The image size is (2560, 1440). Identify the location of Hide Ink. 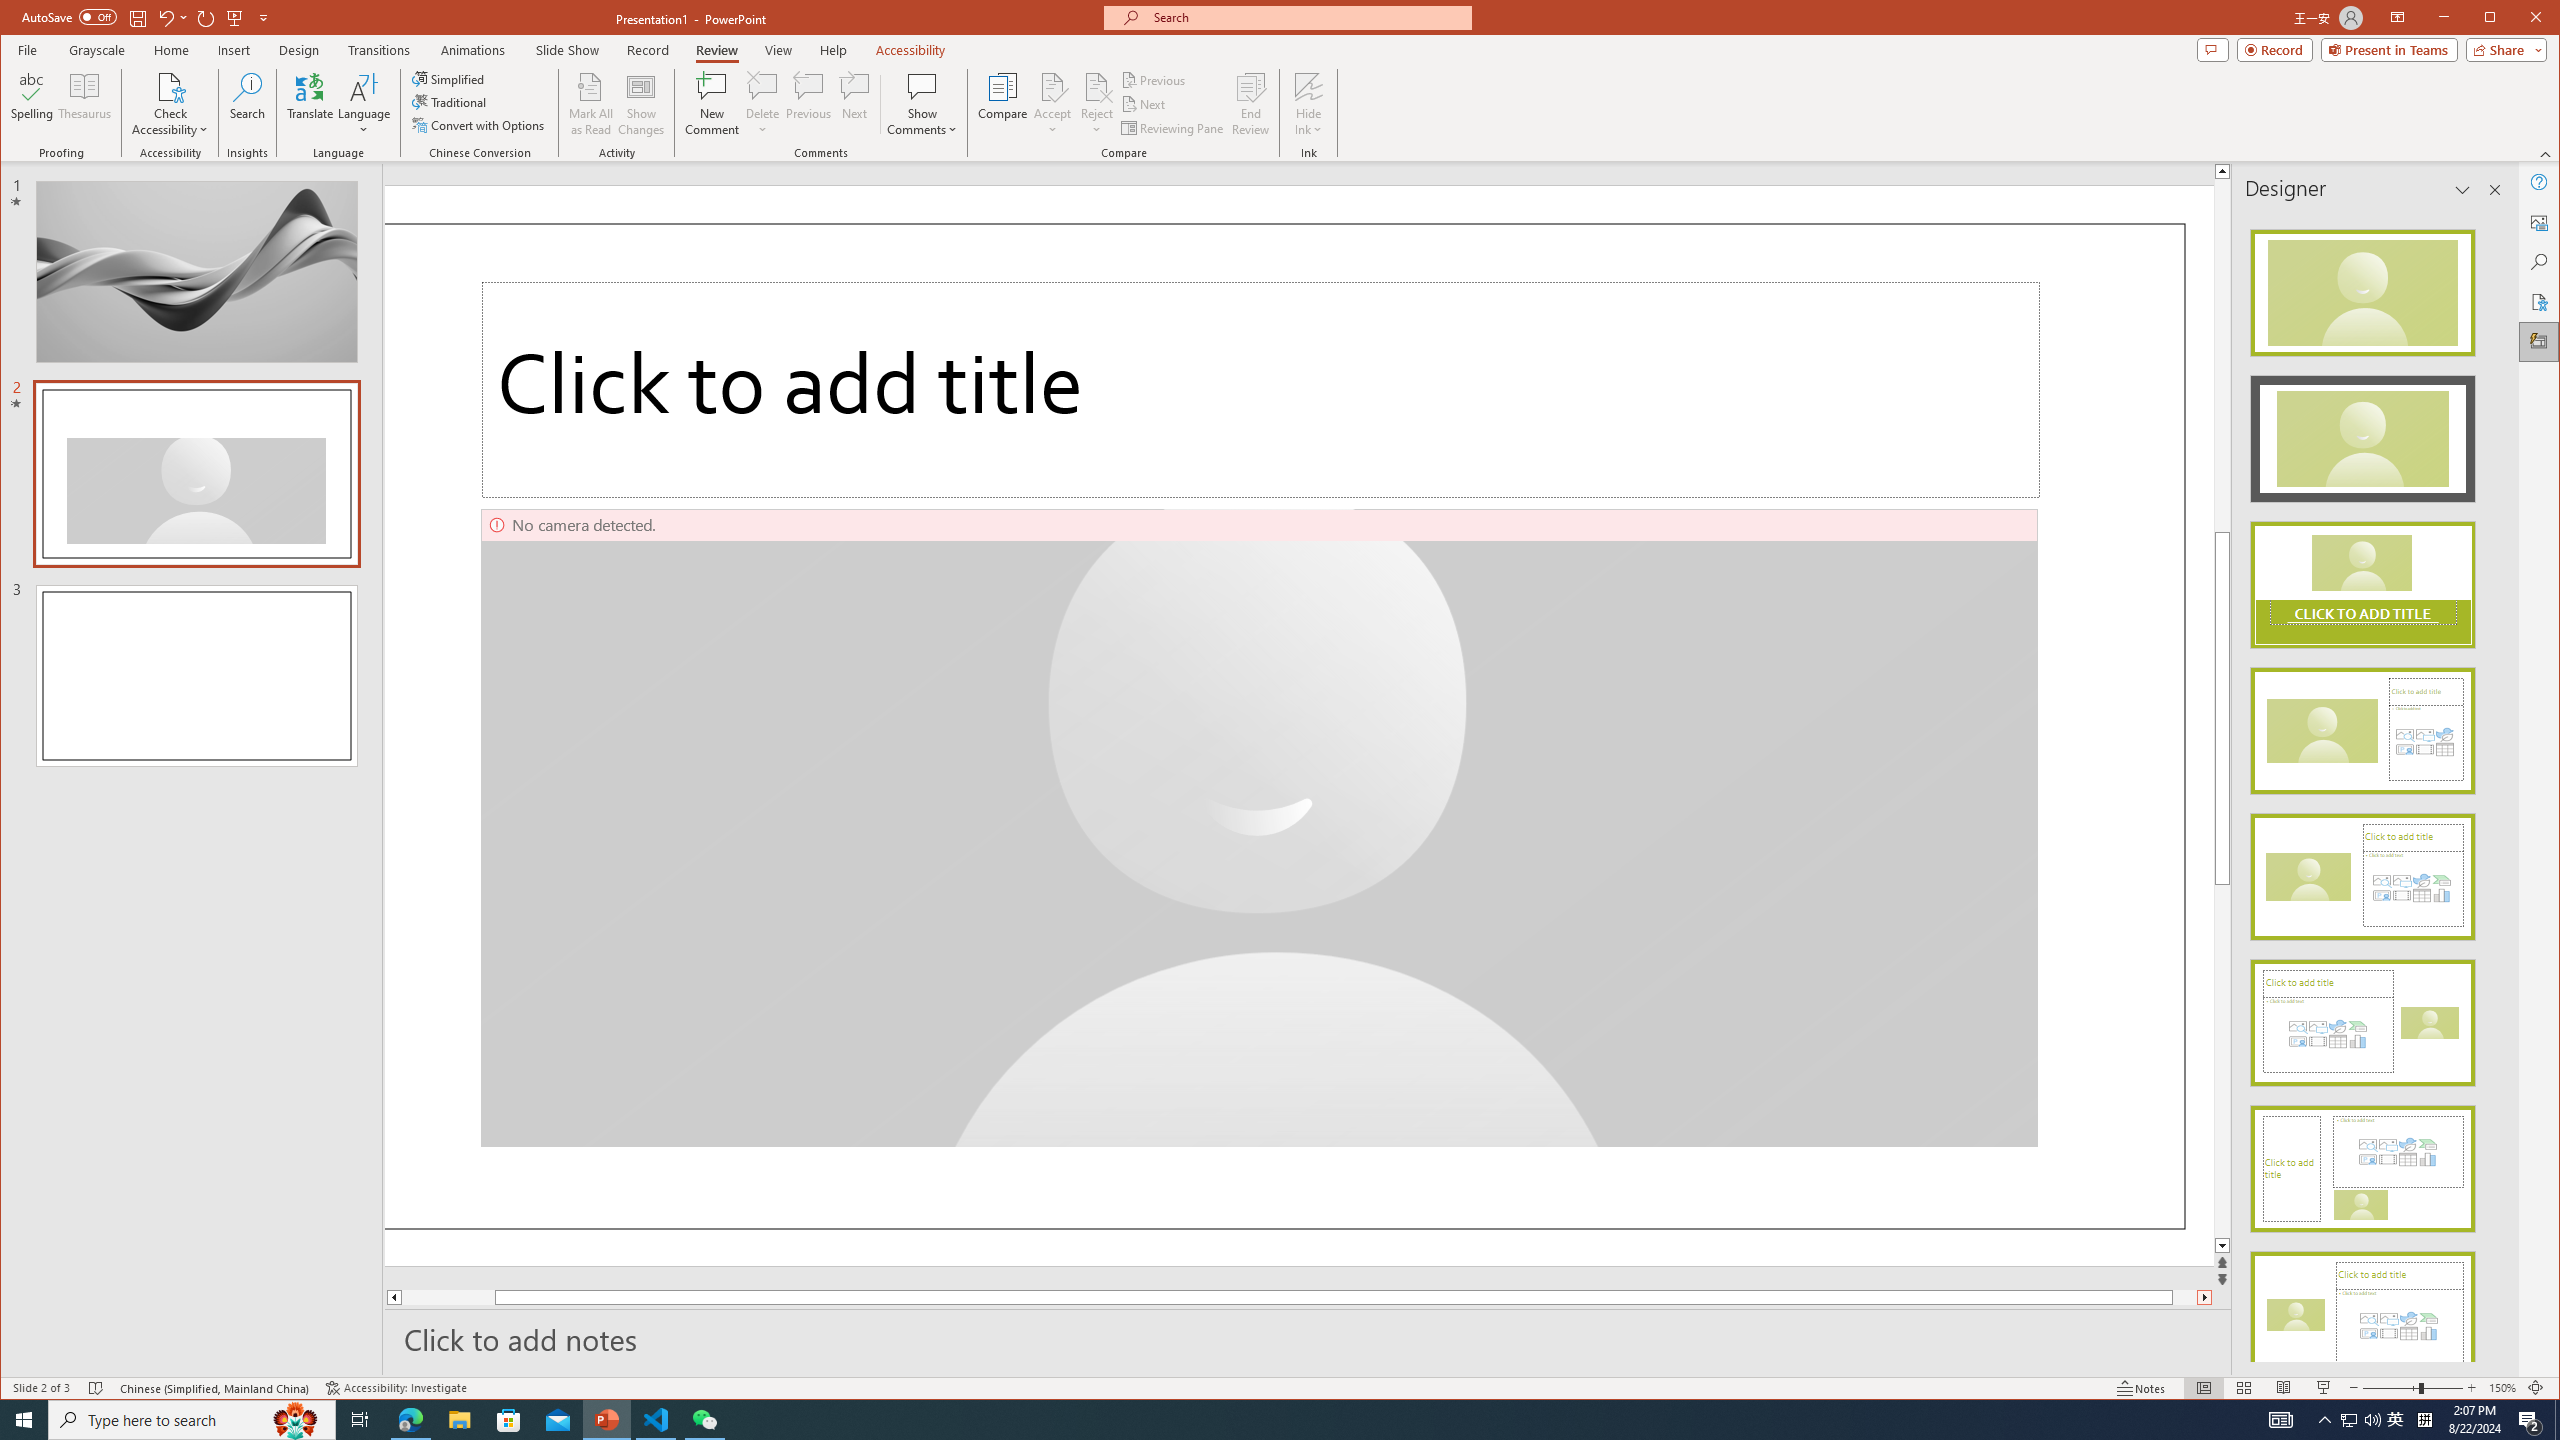
(1309, 104).